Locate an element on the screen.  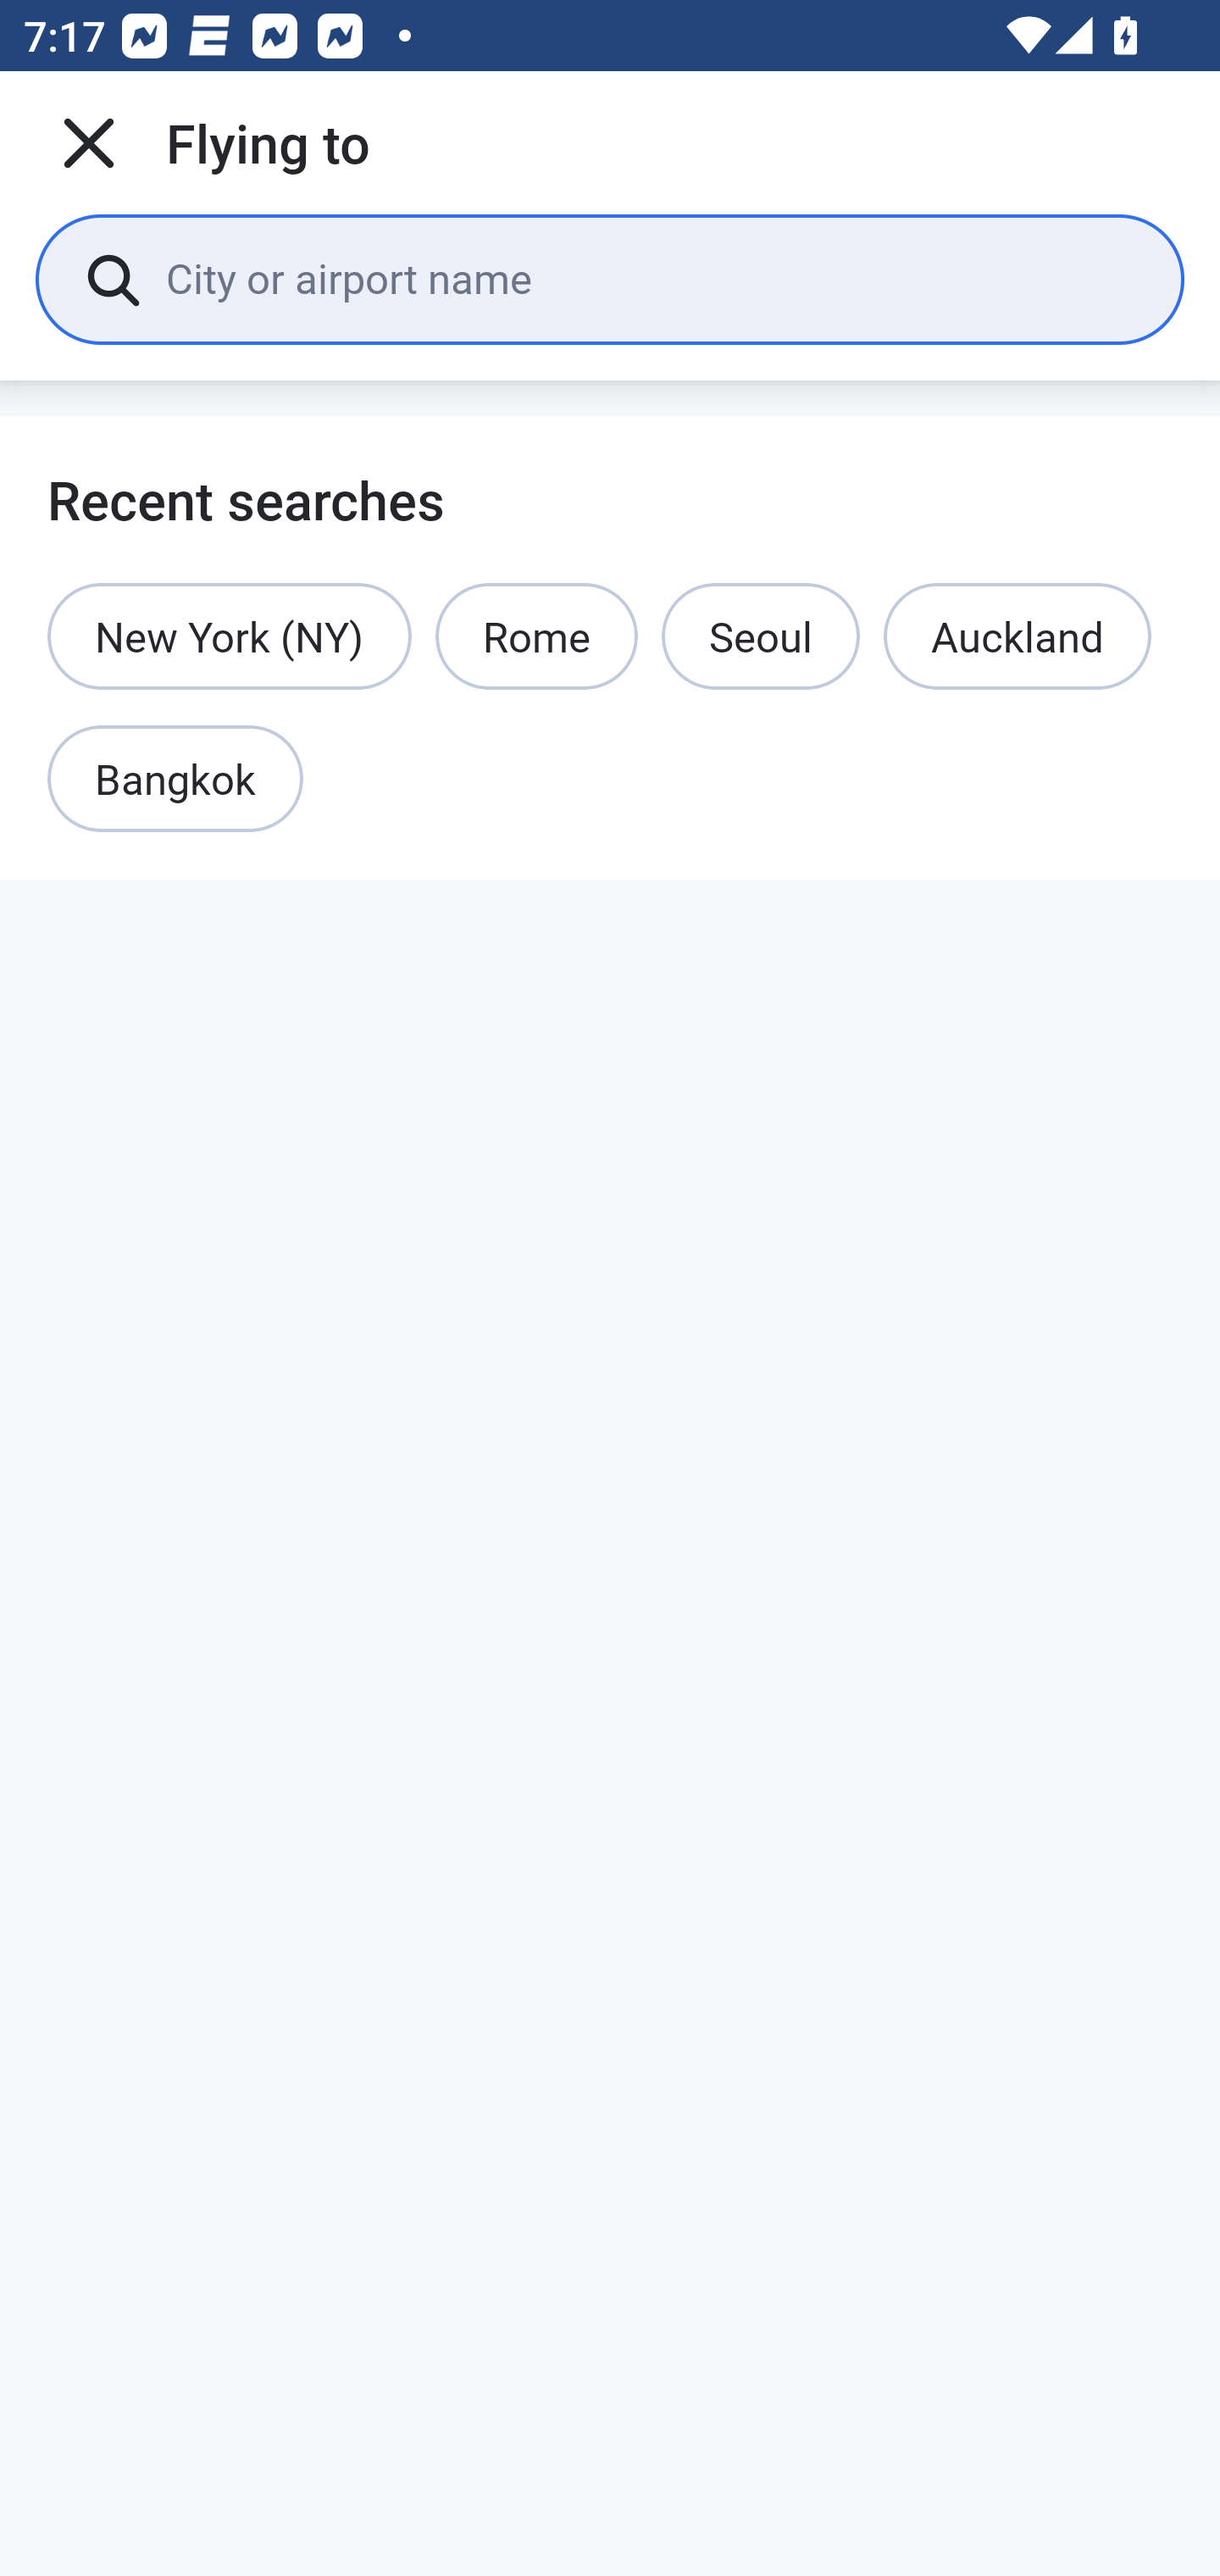
Bangkok is located at coordinates (175, 780).